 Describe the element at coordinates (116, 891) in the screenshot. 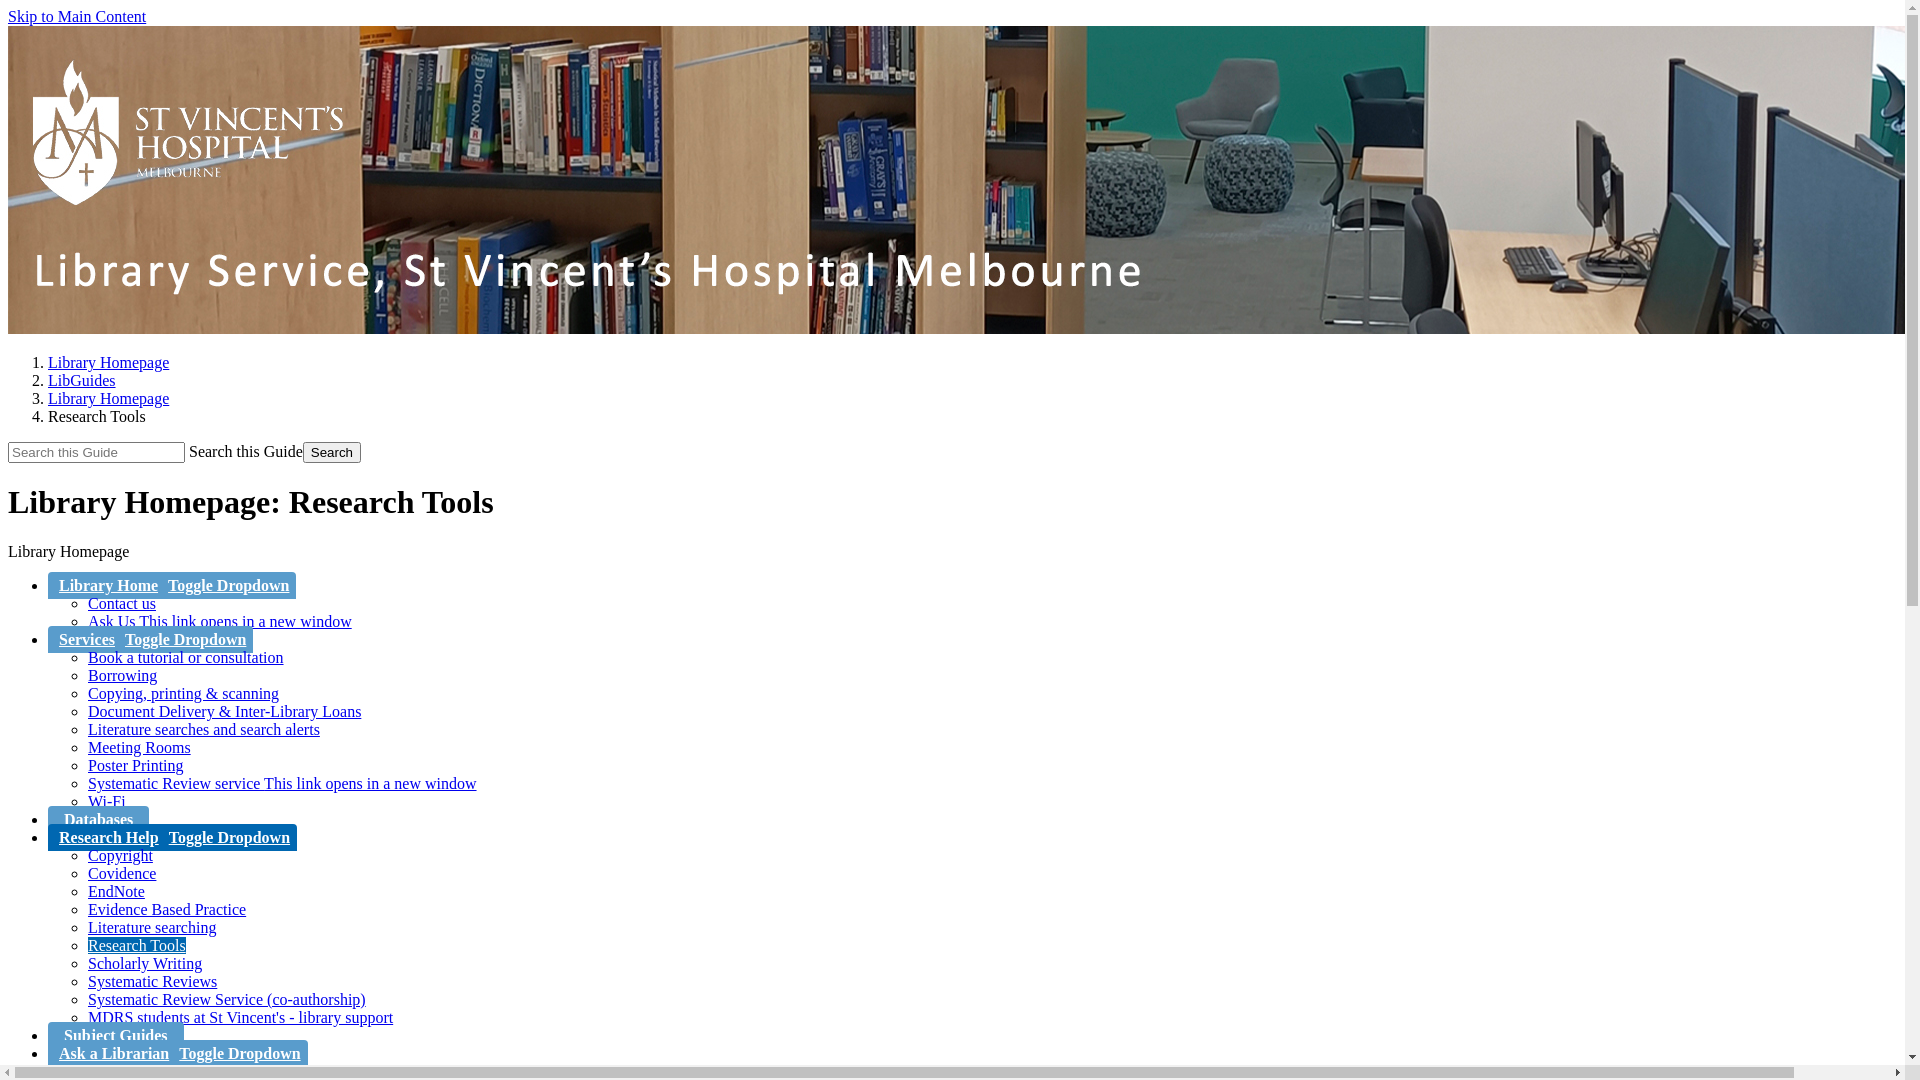

I see `EndNote` at that location.